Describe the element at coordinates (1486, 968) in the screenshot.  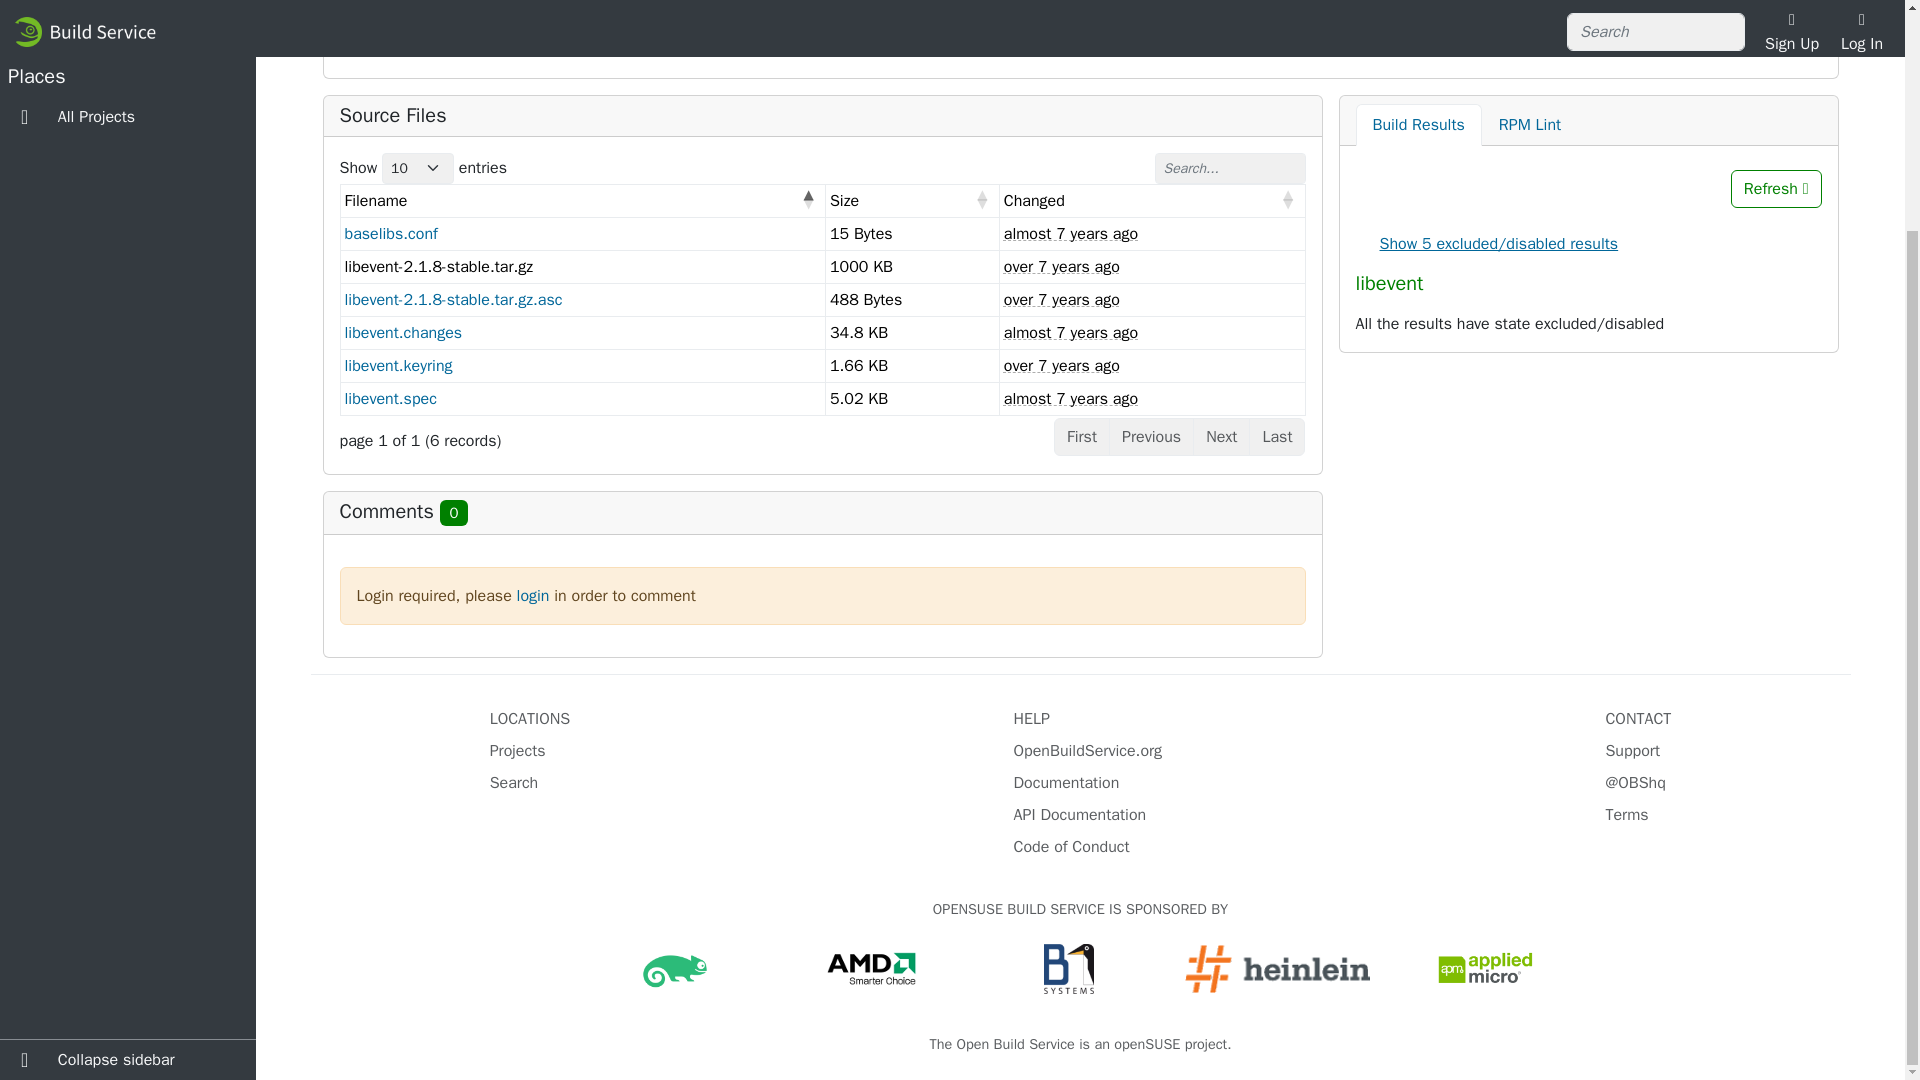
I see `Build the future of ARMv8 on Applied Micro` at that location.